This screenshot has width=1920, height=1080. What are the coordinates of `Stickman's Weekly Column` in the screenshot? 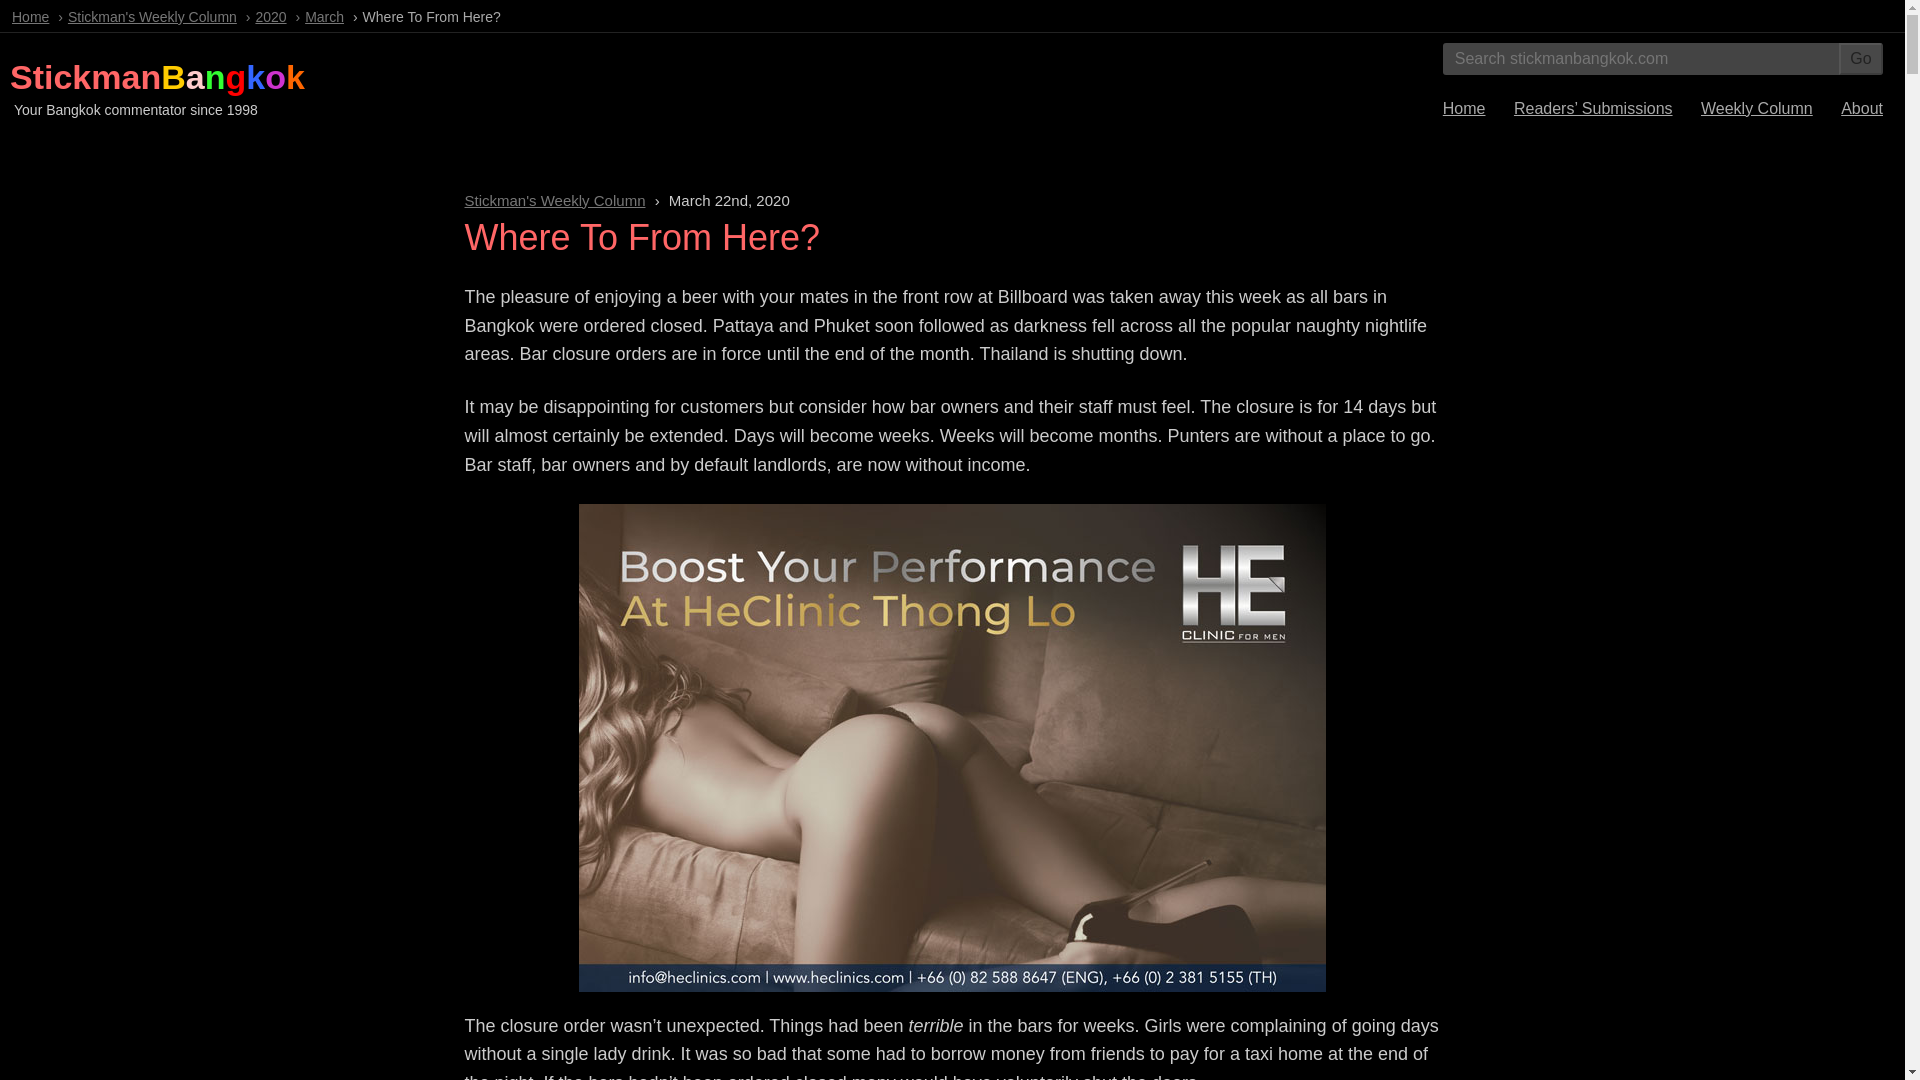 It's located at (554, 200).